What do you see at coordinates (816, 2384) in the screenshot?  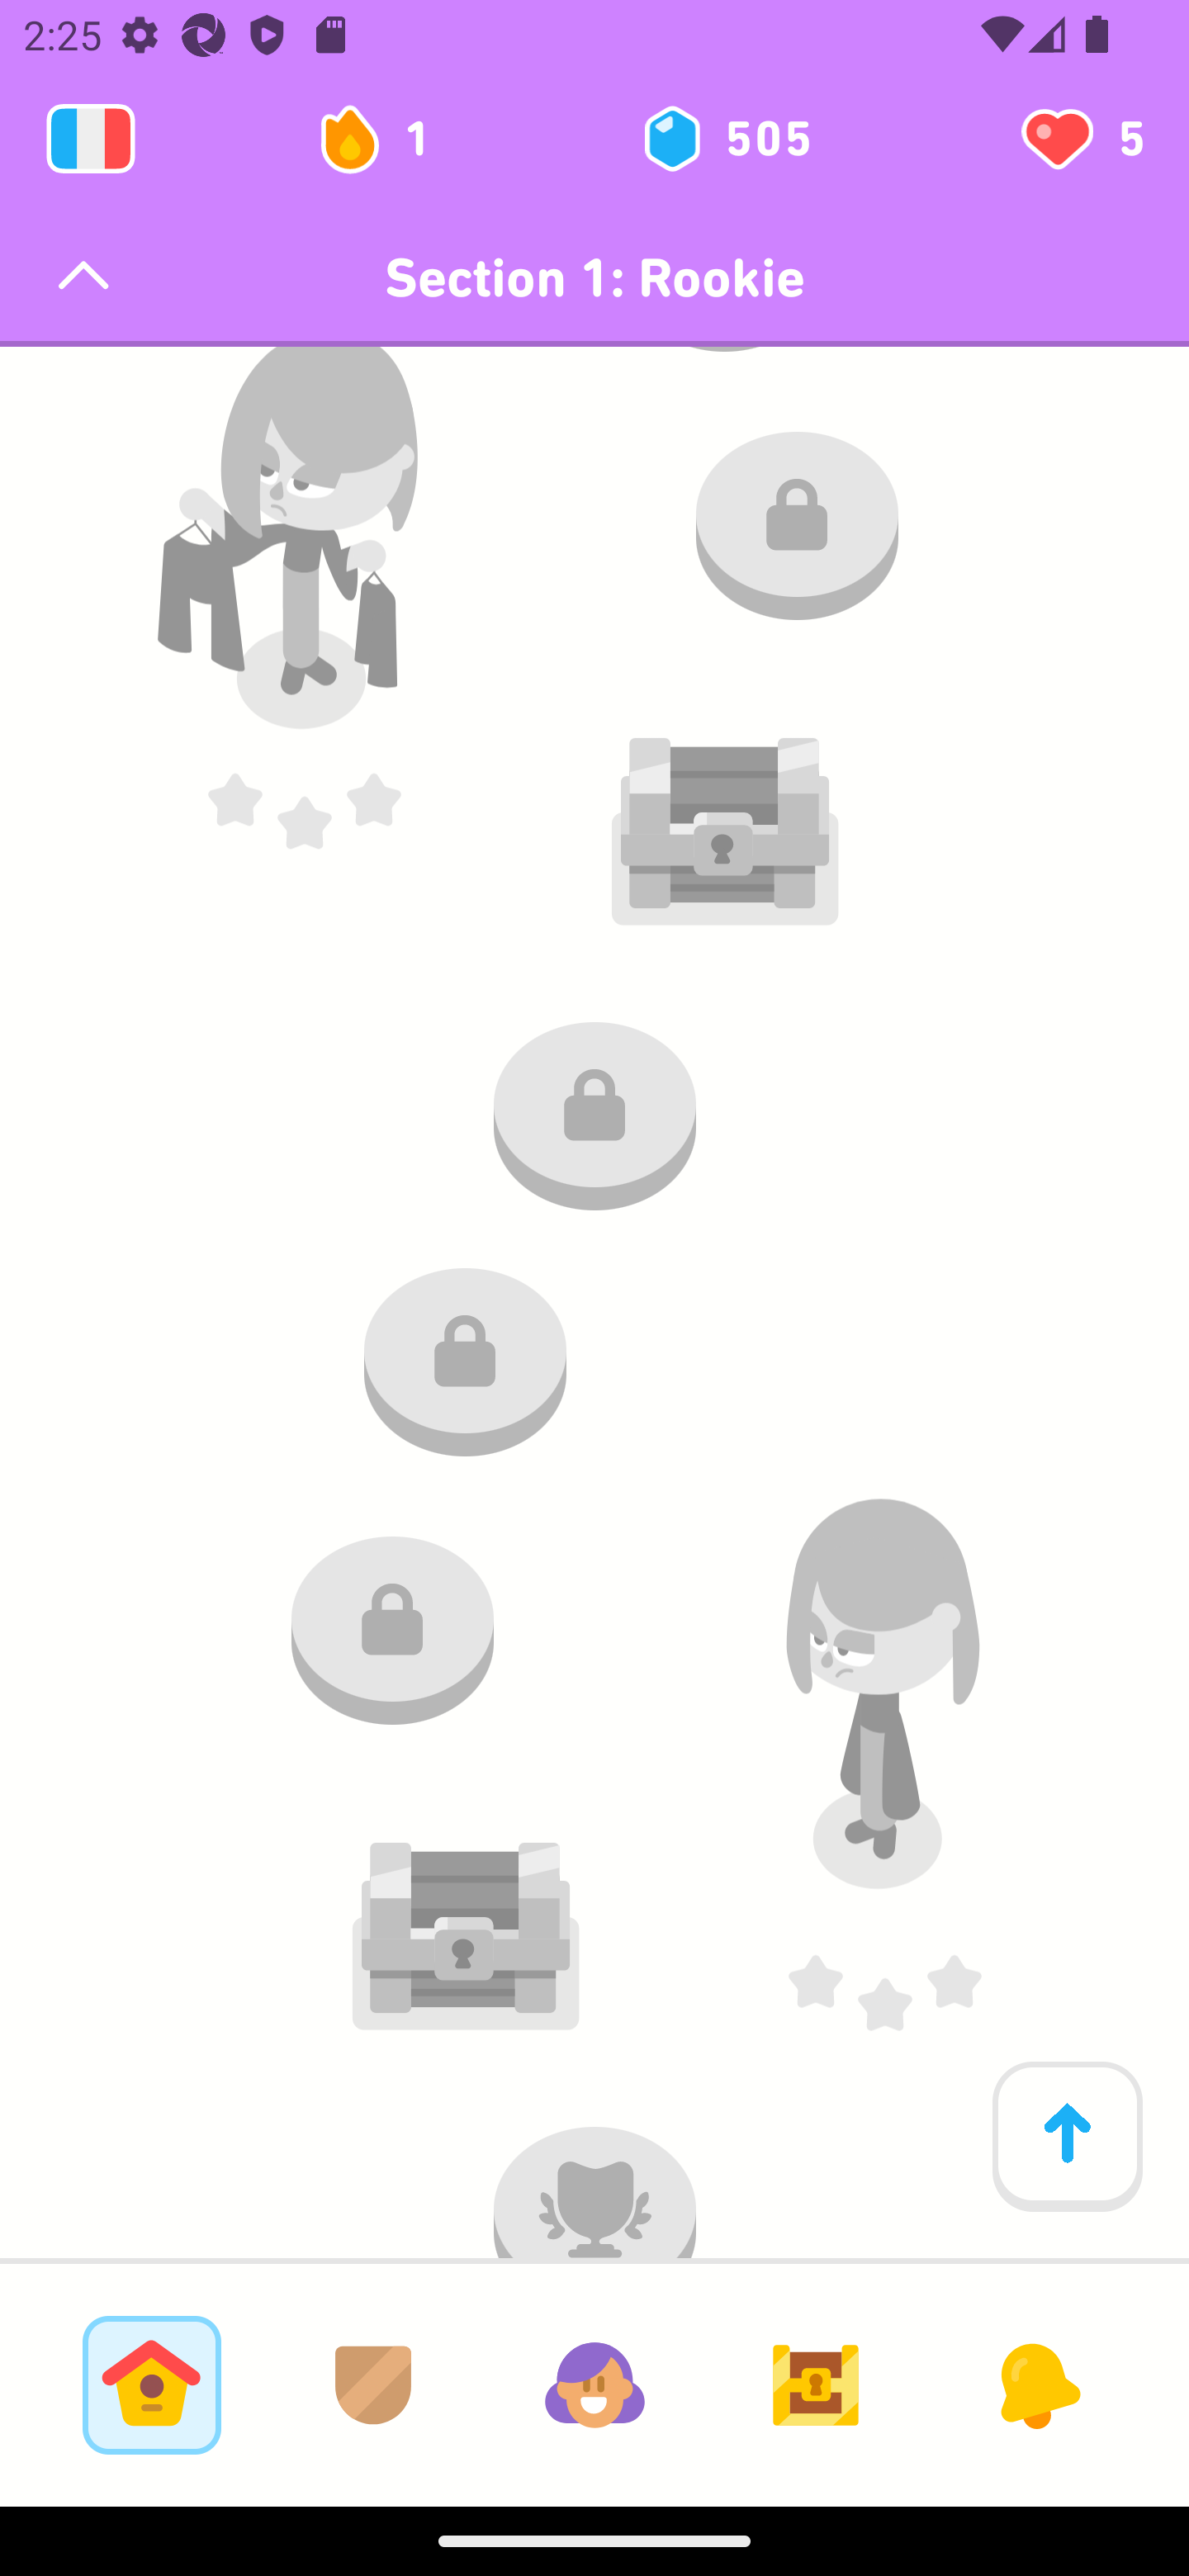 I see `Goals Tab` at bounding box center [816, 2384].